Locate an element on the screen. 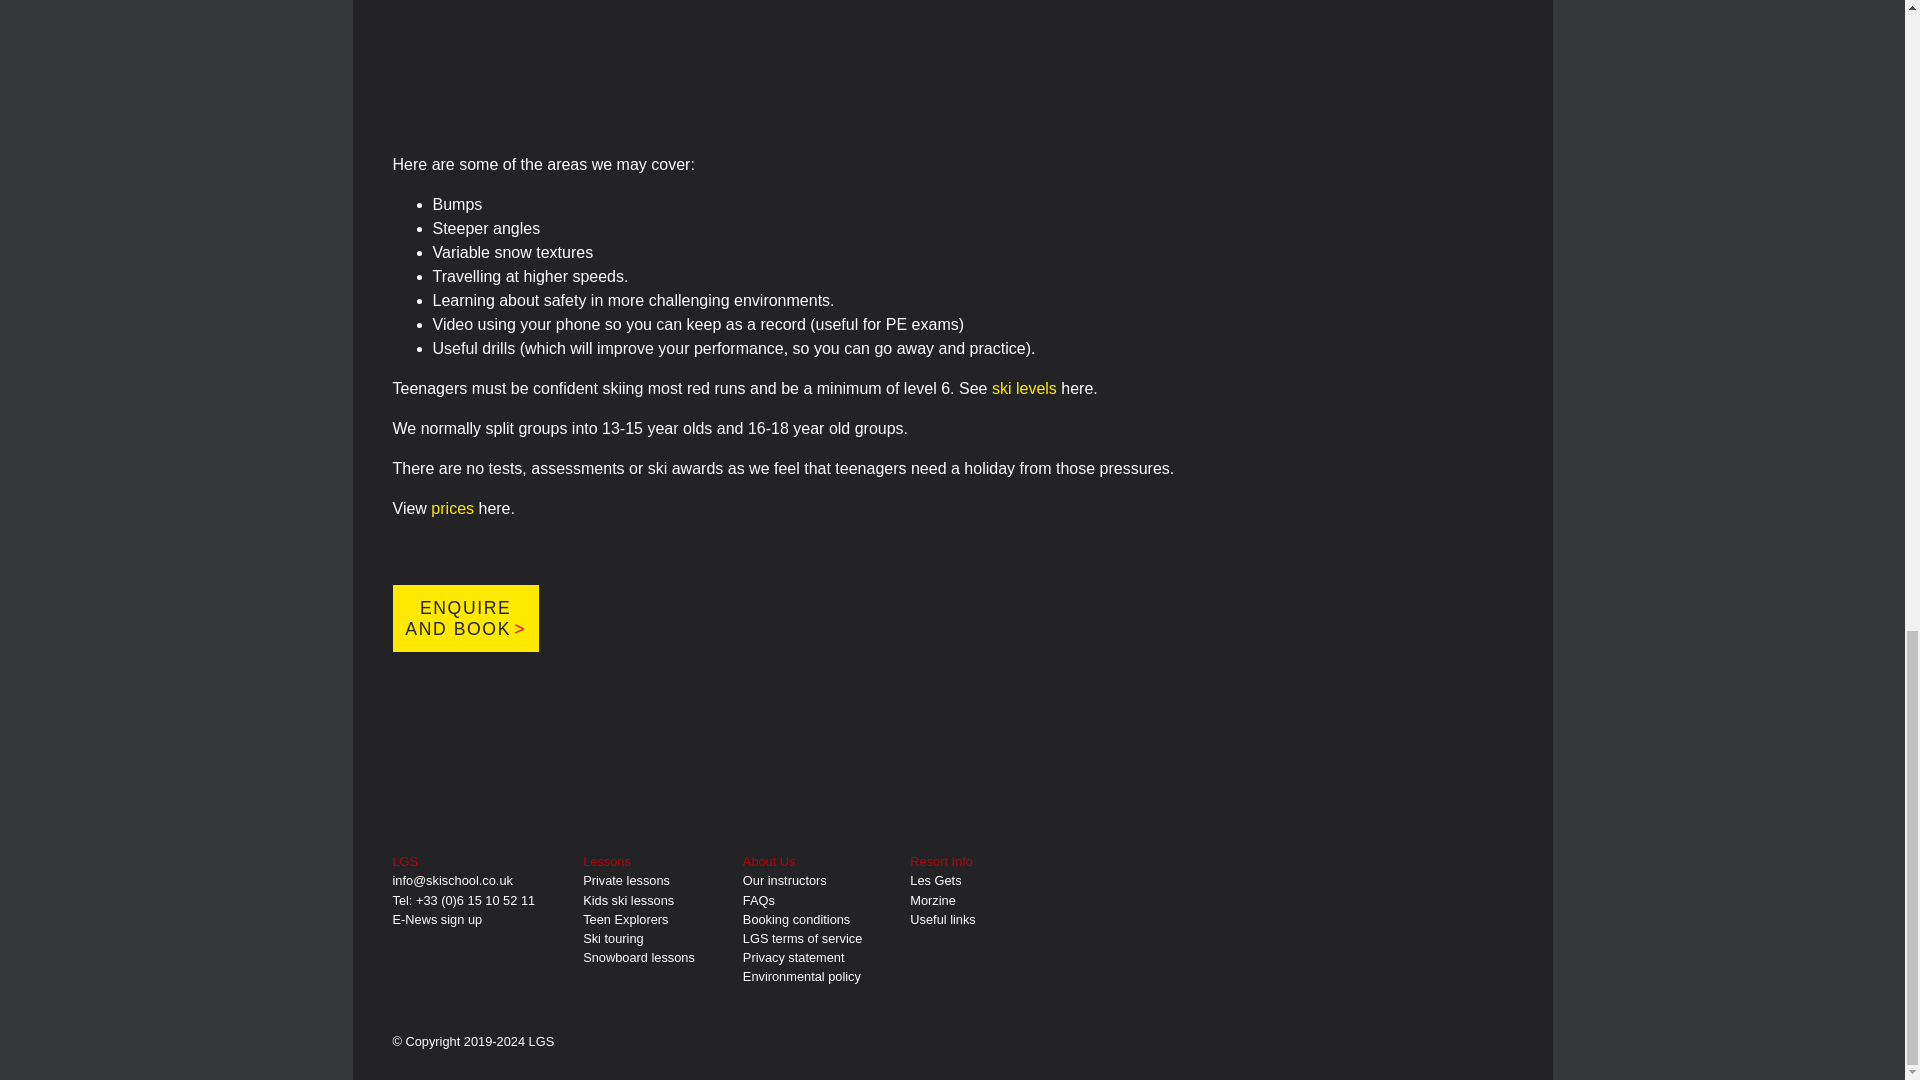 The height and width of the screenshot is (1080, 1920). Snowboard lessons is located at coordinates (639, 958).